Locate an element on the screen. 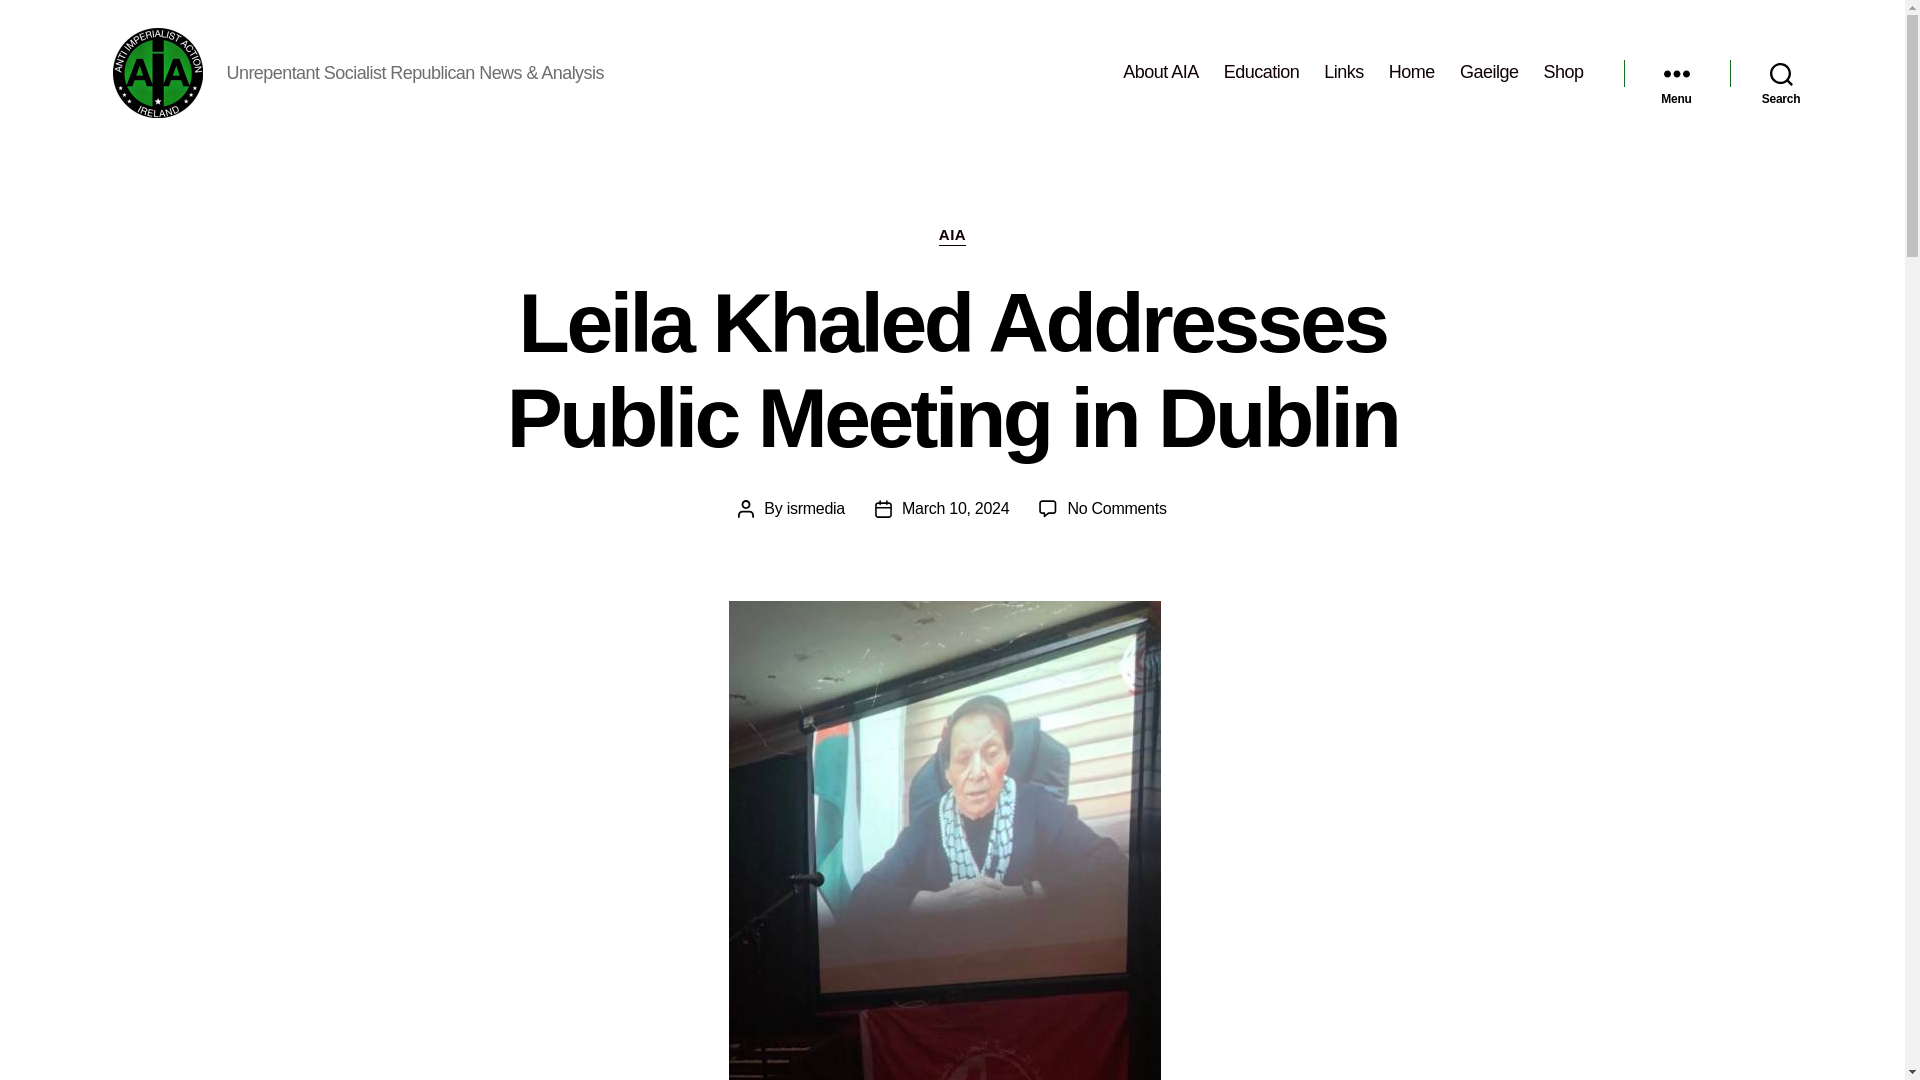  AIA is located at coordinates (952, 236).